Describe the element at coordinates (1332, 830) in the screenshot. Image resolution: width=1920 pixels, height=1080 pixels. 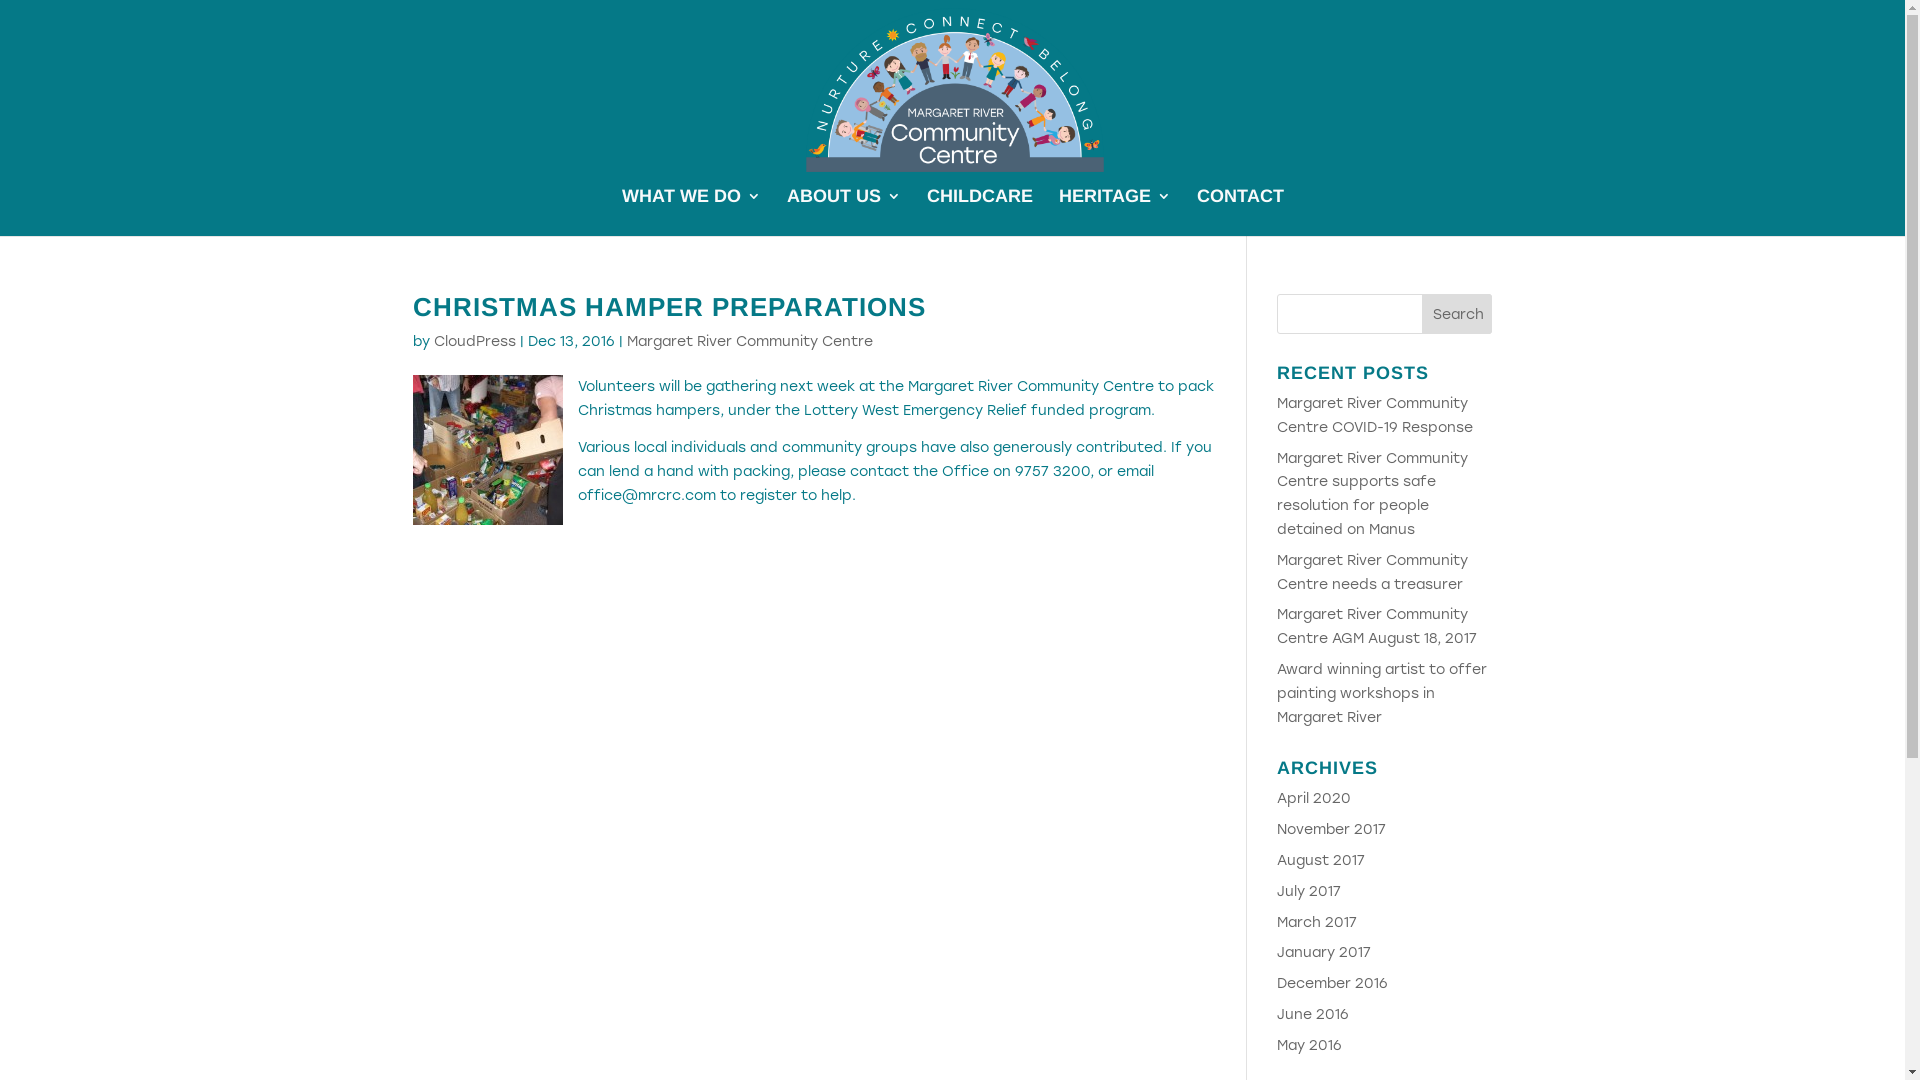
I see `November 2017` at that location.